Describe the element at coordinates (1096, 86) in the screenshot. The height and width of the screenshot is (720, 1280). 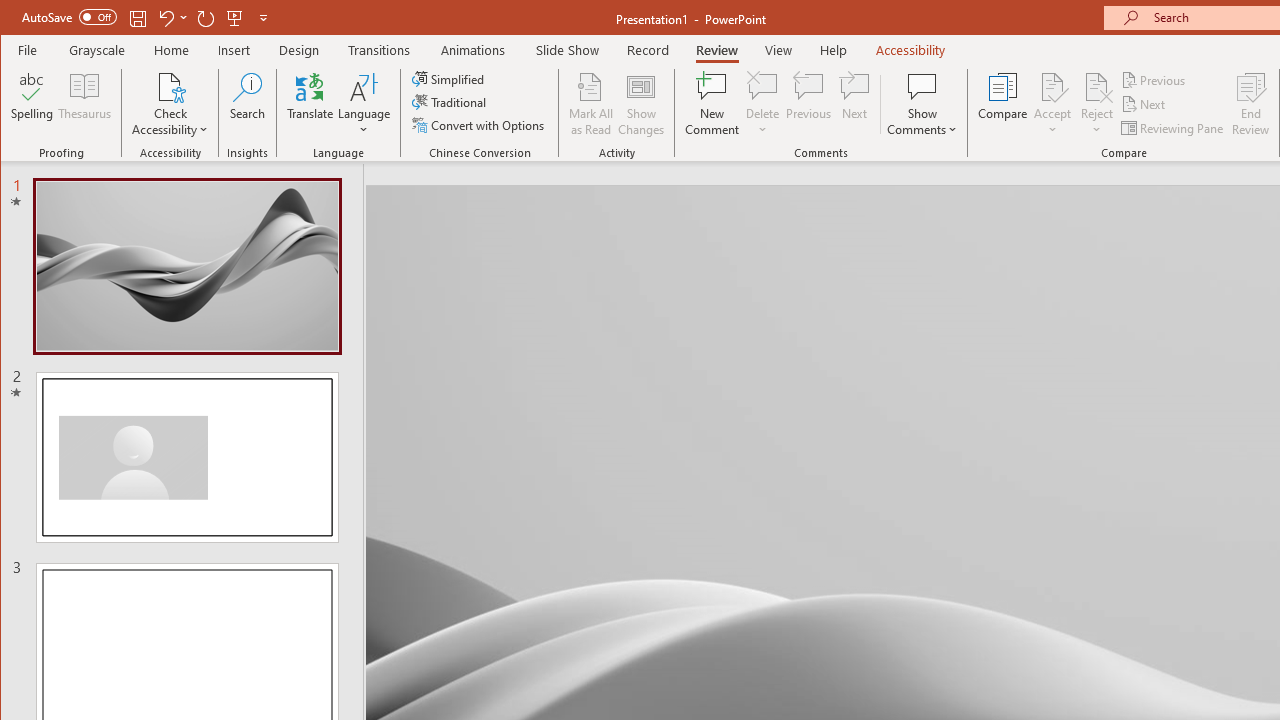
I see `Reject Change` at that location.